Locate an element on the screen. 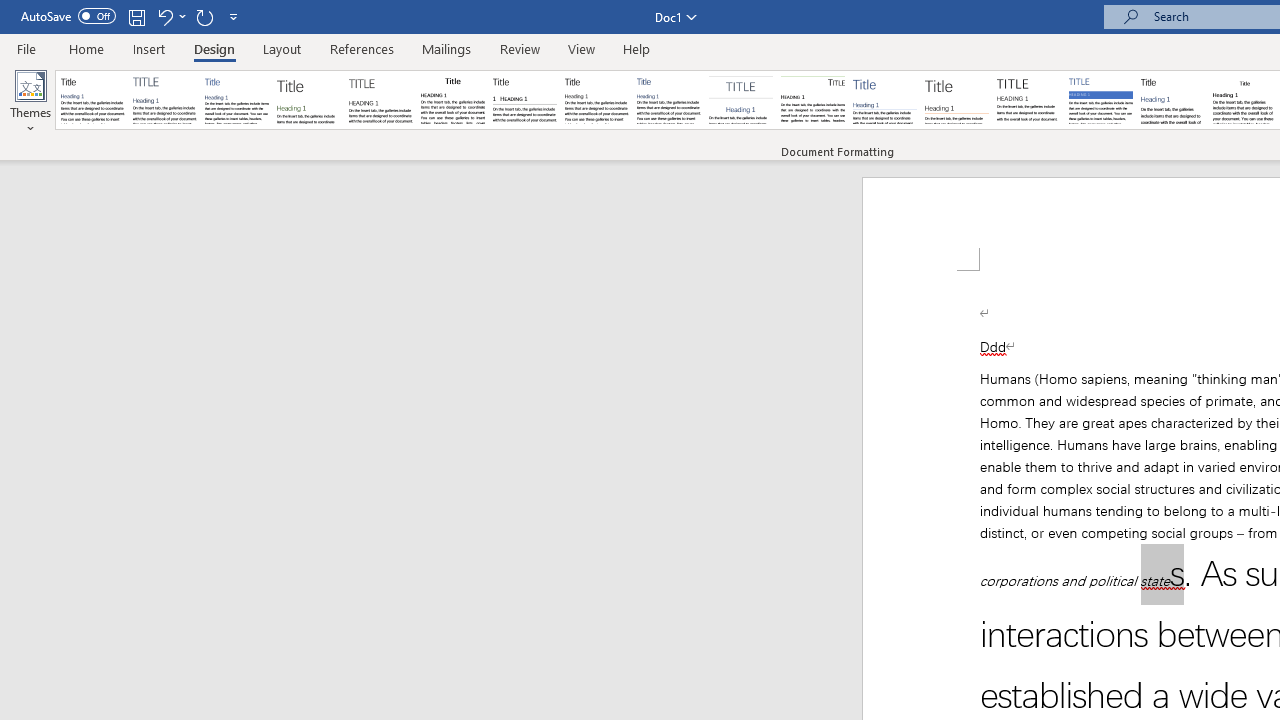  Black & White (Numbered) is located at coordinates (524, 100).